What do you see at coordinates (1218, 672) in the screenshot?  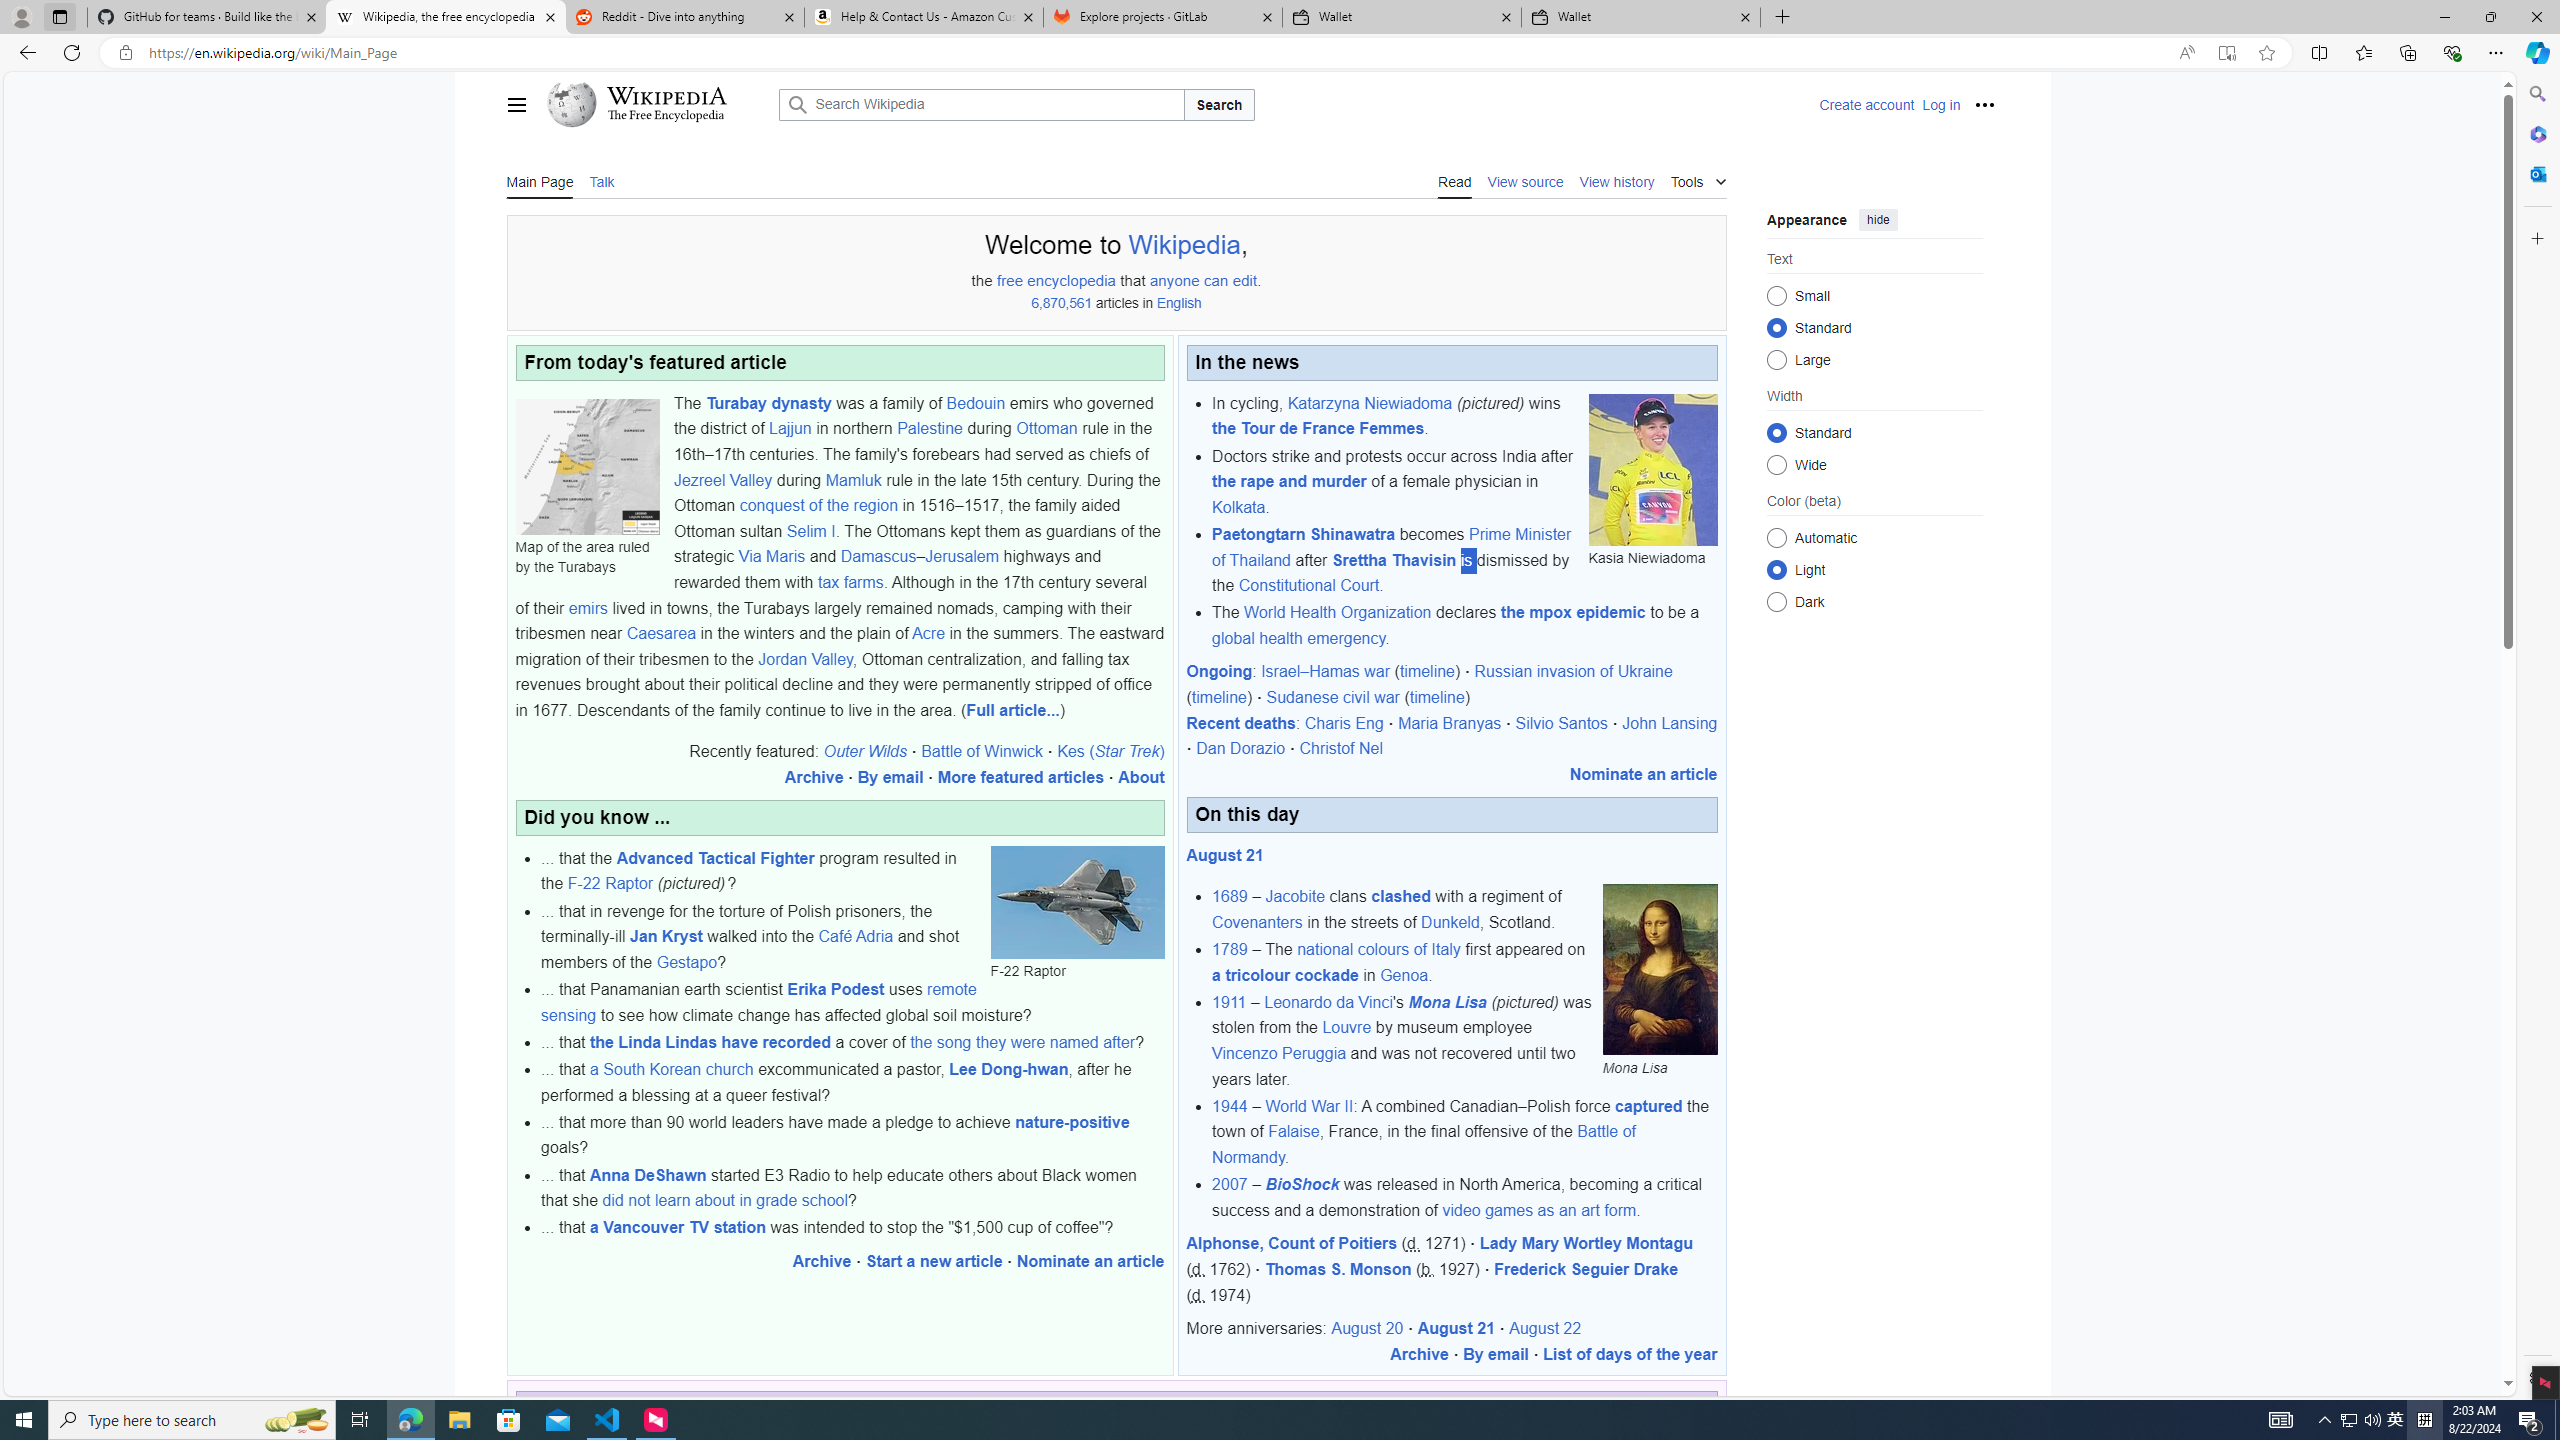 I see `Ongoing` at bounding box center [1218, 672].